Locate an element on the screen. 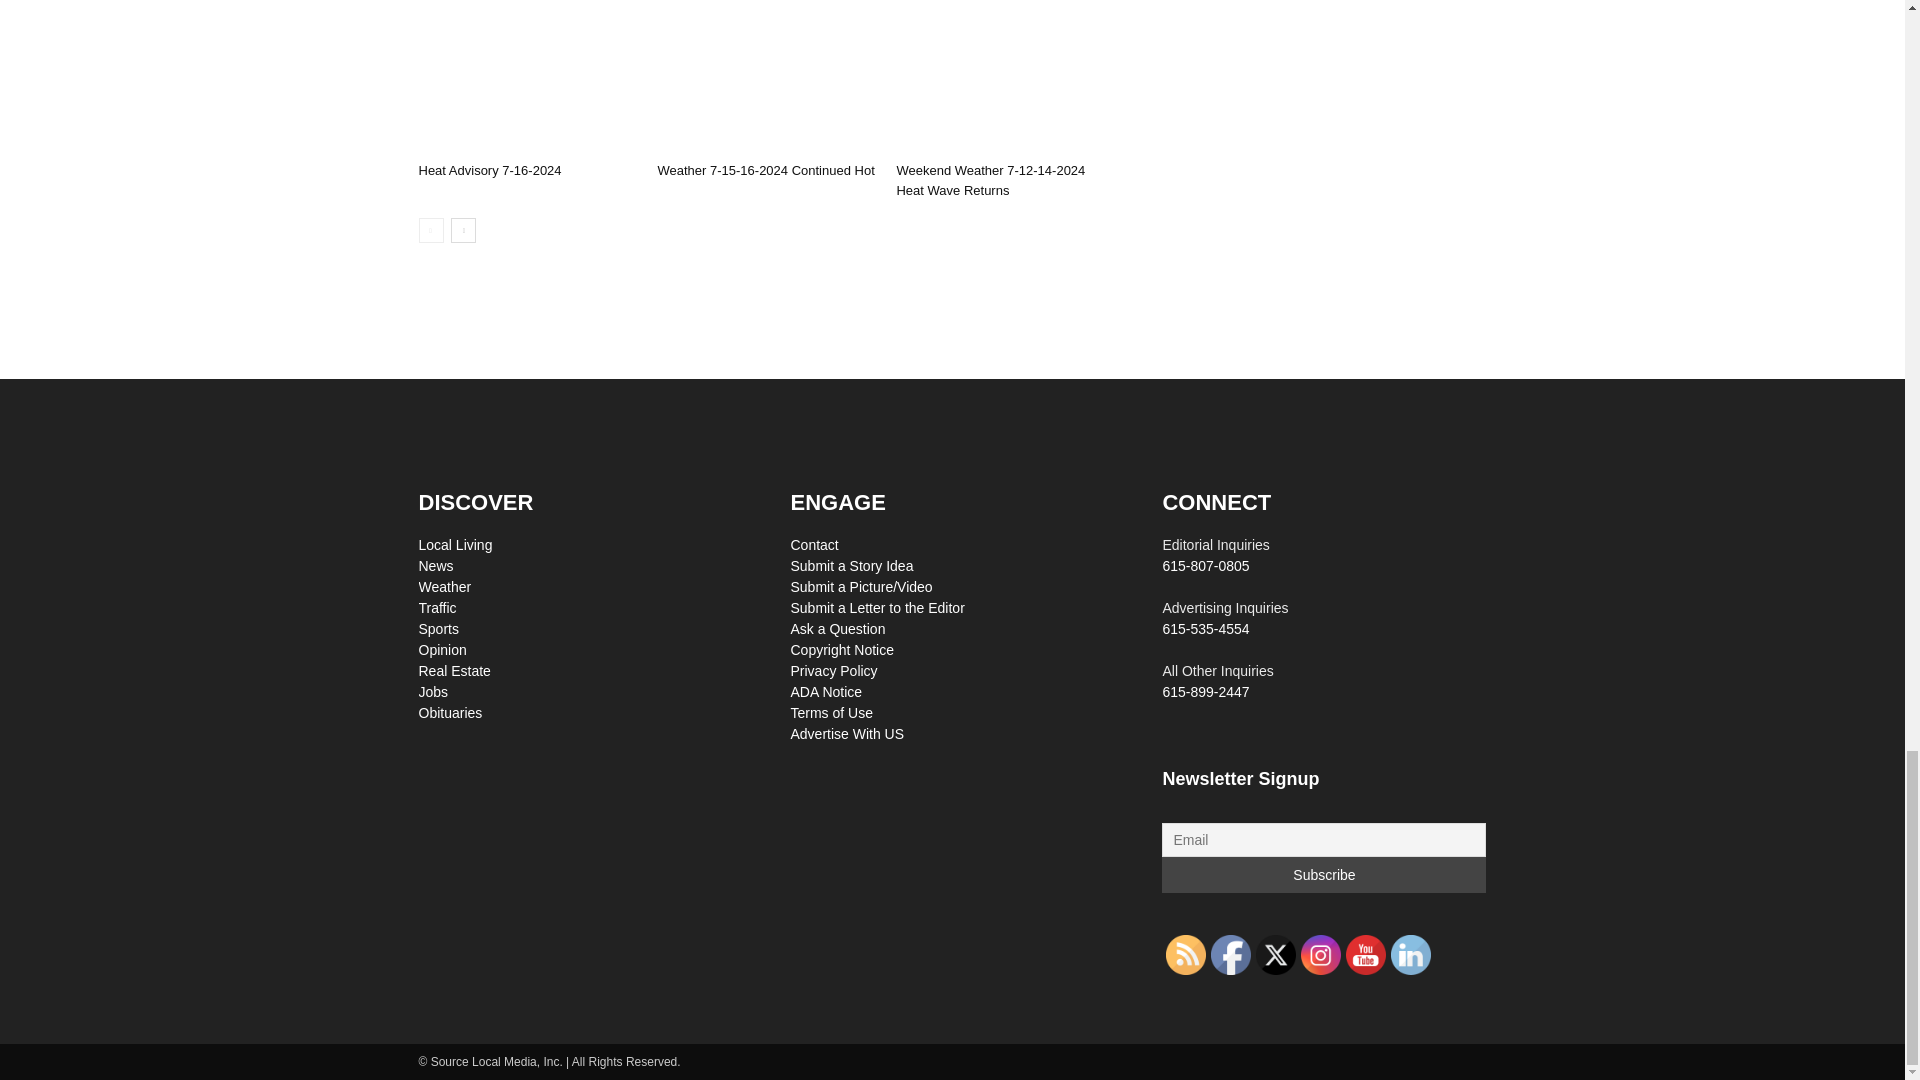 The width and height of the screenshot is (1920, 1080). Subscribe is located at coordinates (1324, 875).